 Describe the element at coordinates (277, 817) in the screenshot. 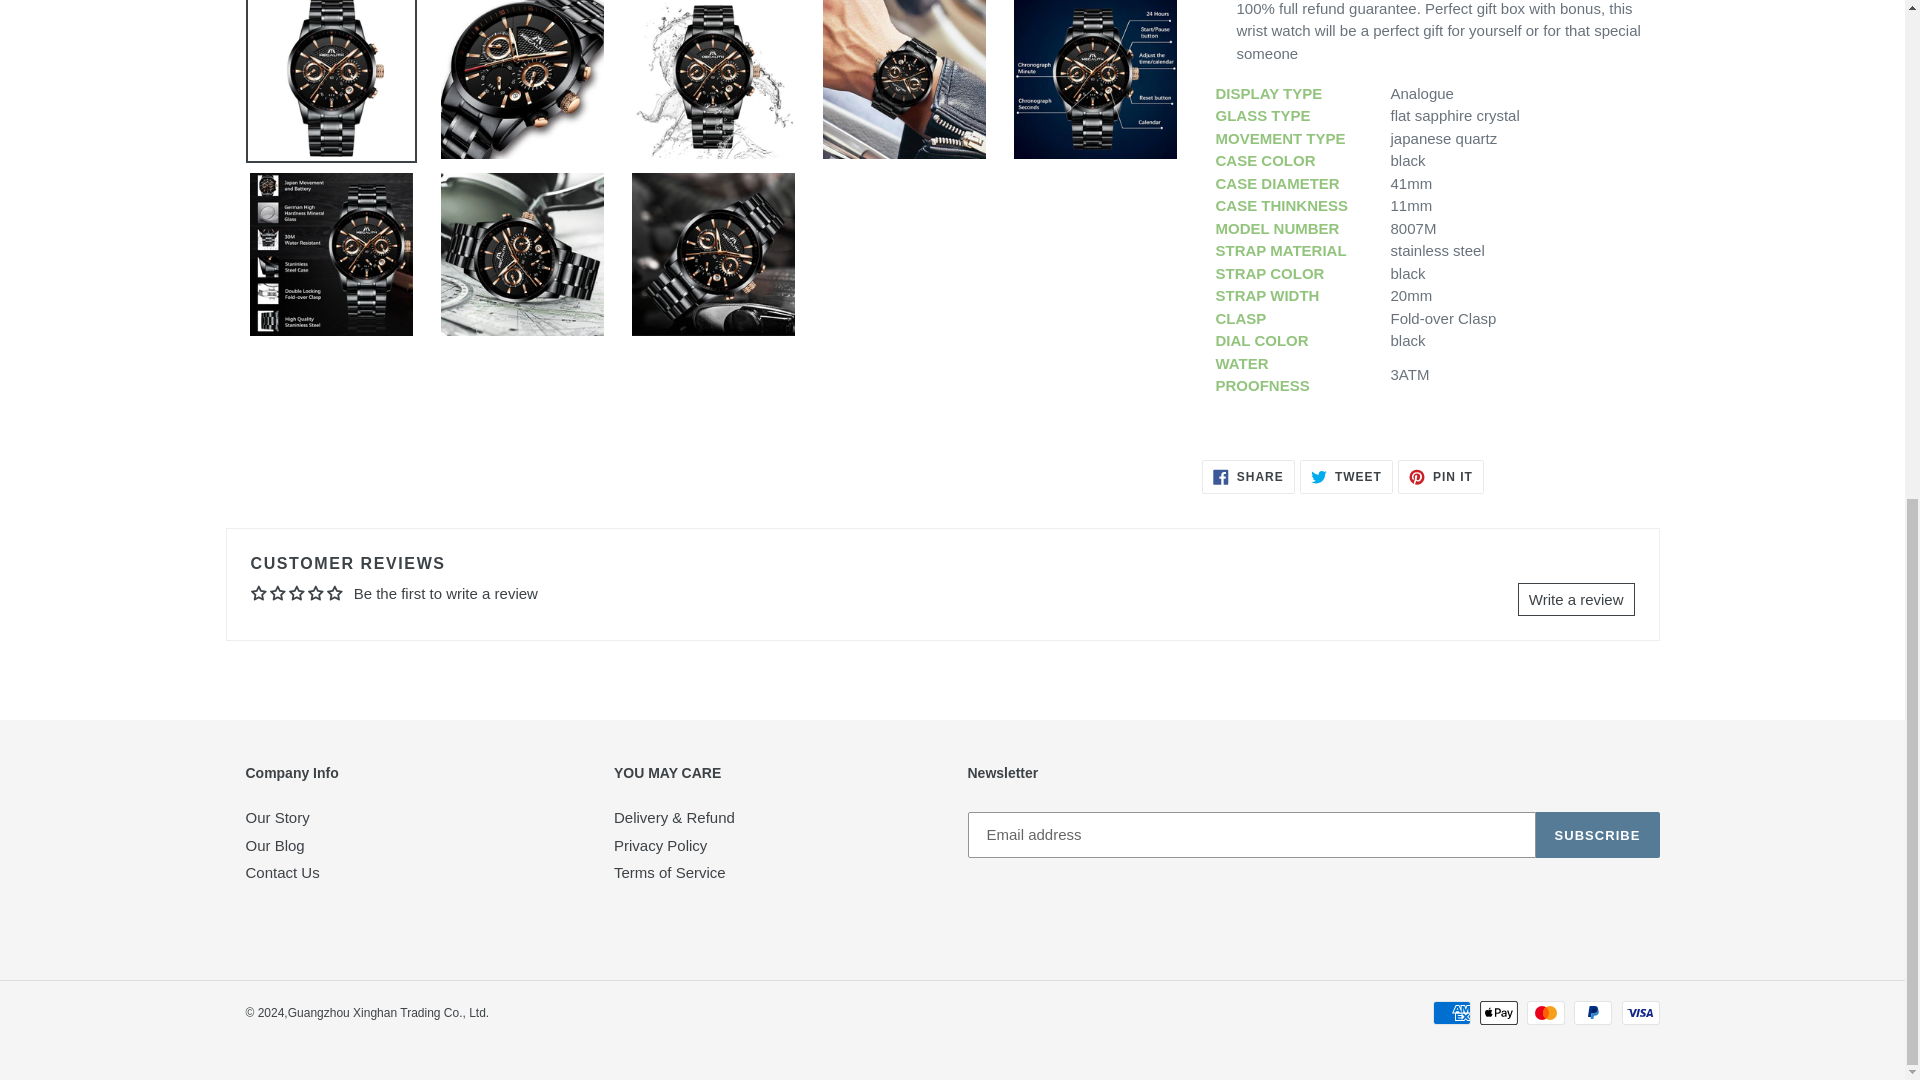

I see `Our Story` at that location.